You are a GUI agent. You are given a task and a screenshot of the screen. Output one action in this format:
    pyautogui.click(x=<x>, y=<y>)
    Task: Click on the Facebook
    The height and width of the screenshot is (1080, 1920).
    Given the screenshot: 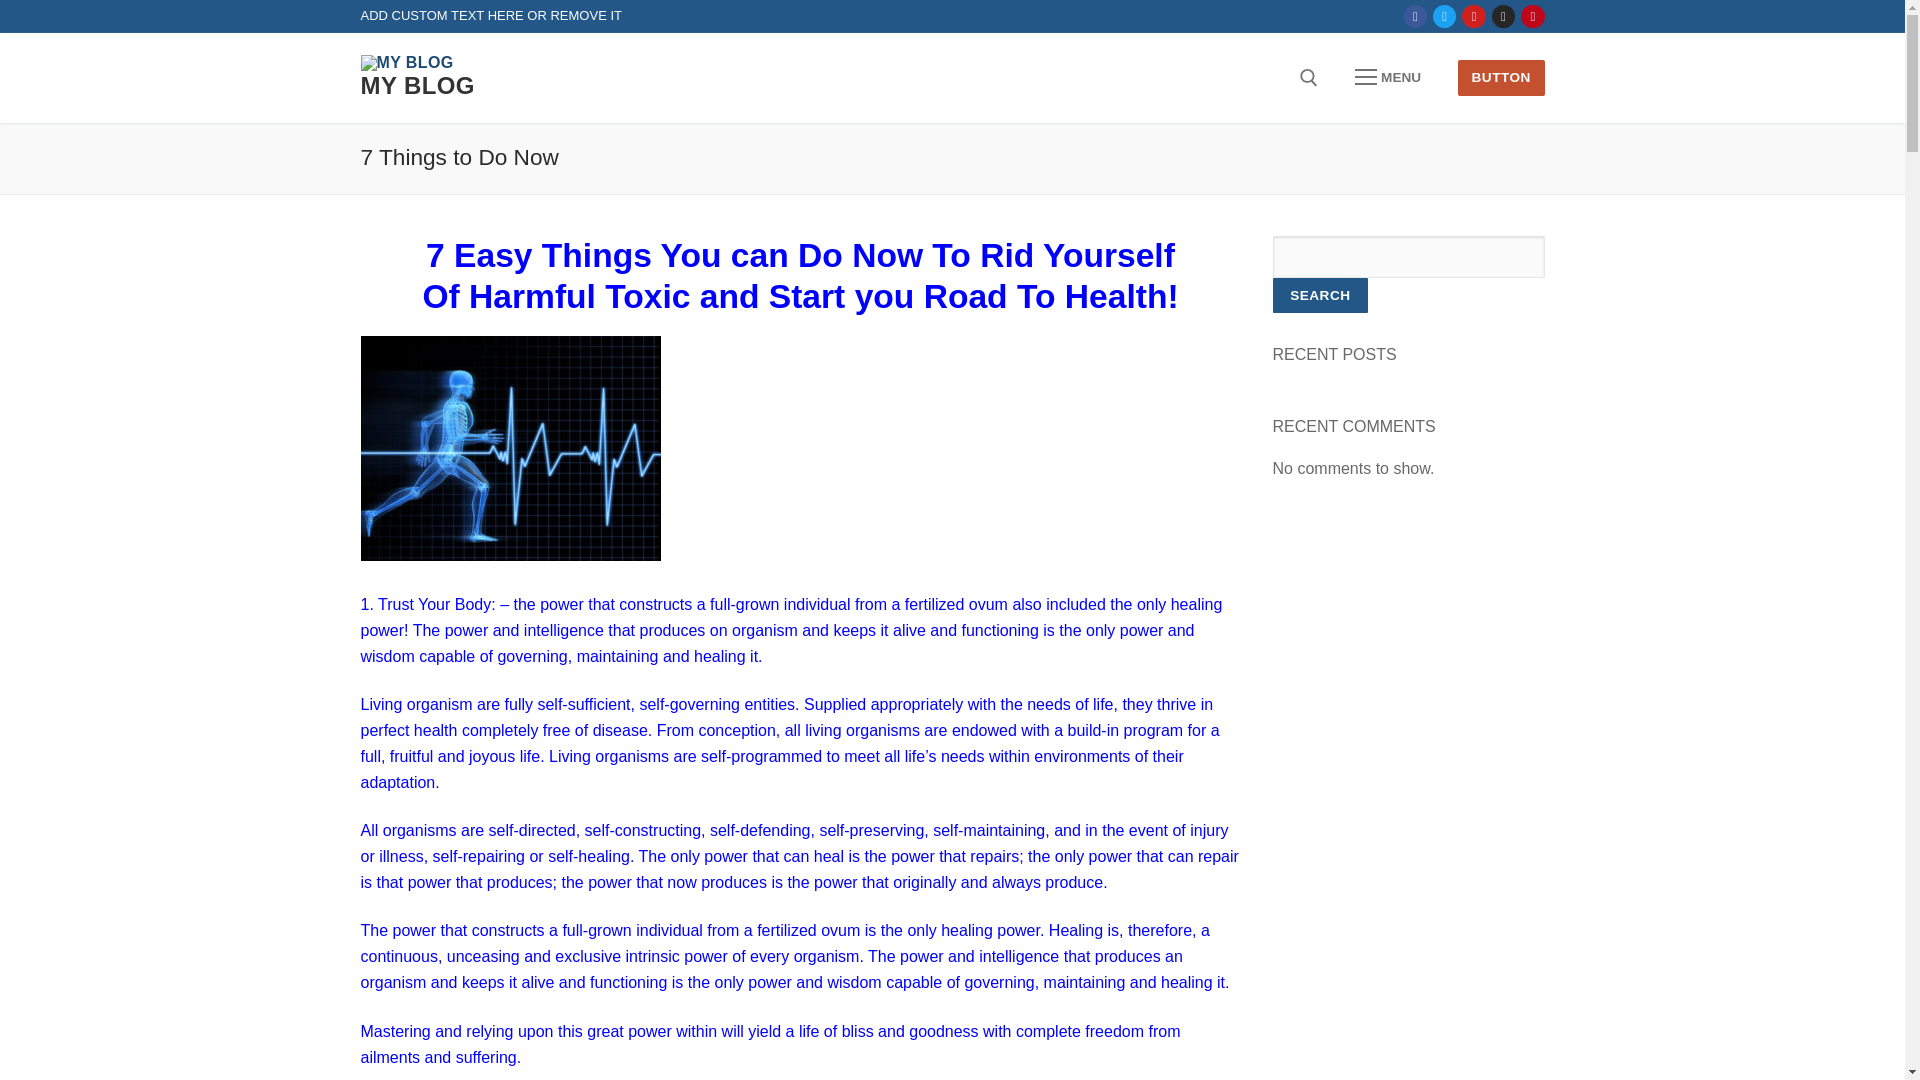 What is the action you would take?
    pyautogui.click(x=1416, y=16)
    